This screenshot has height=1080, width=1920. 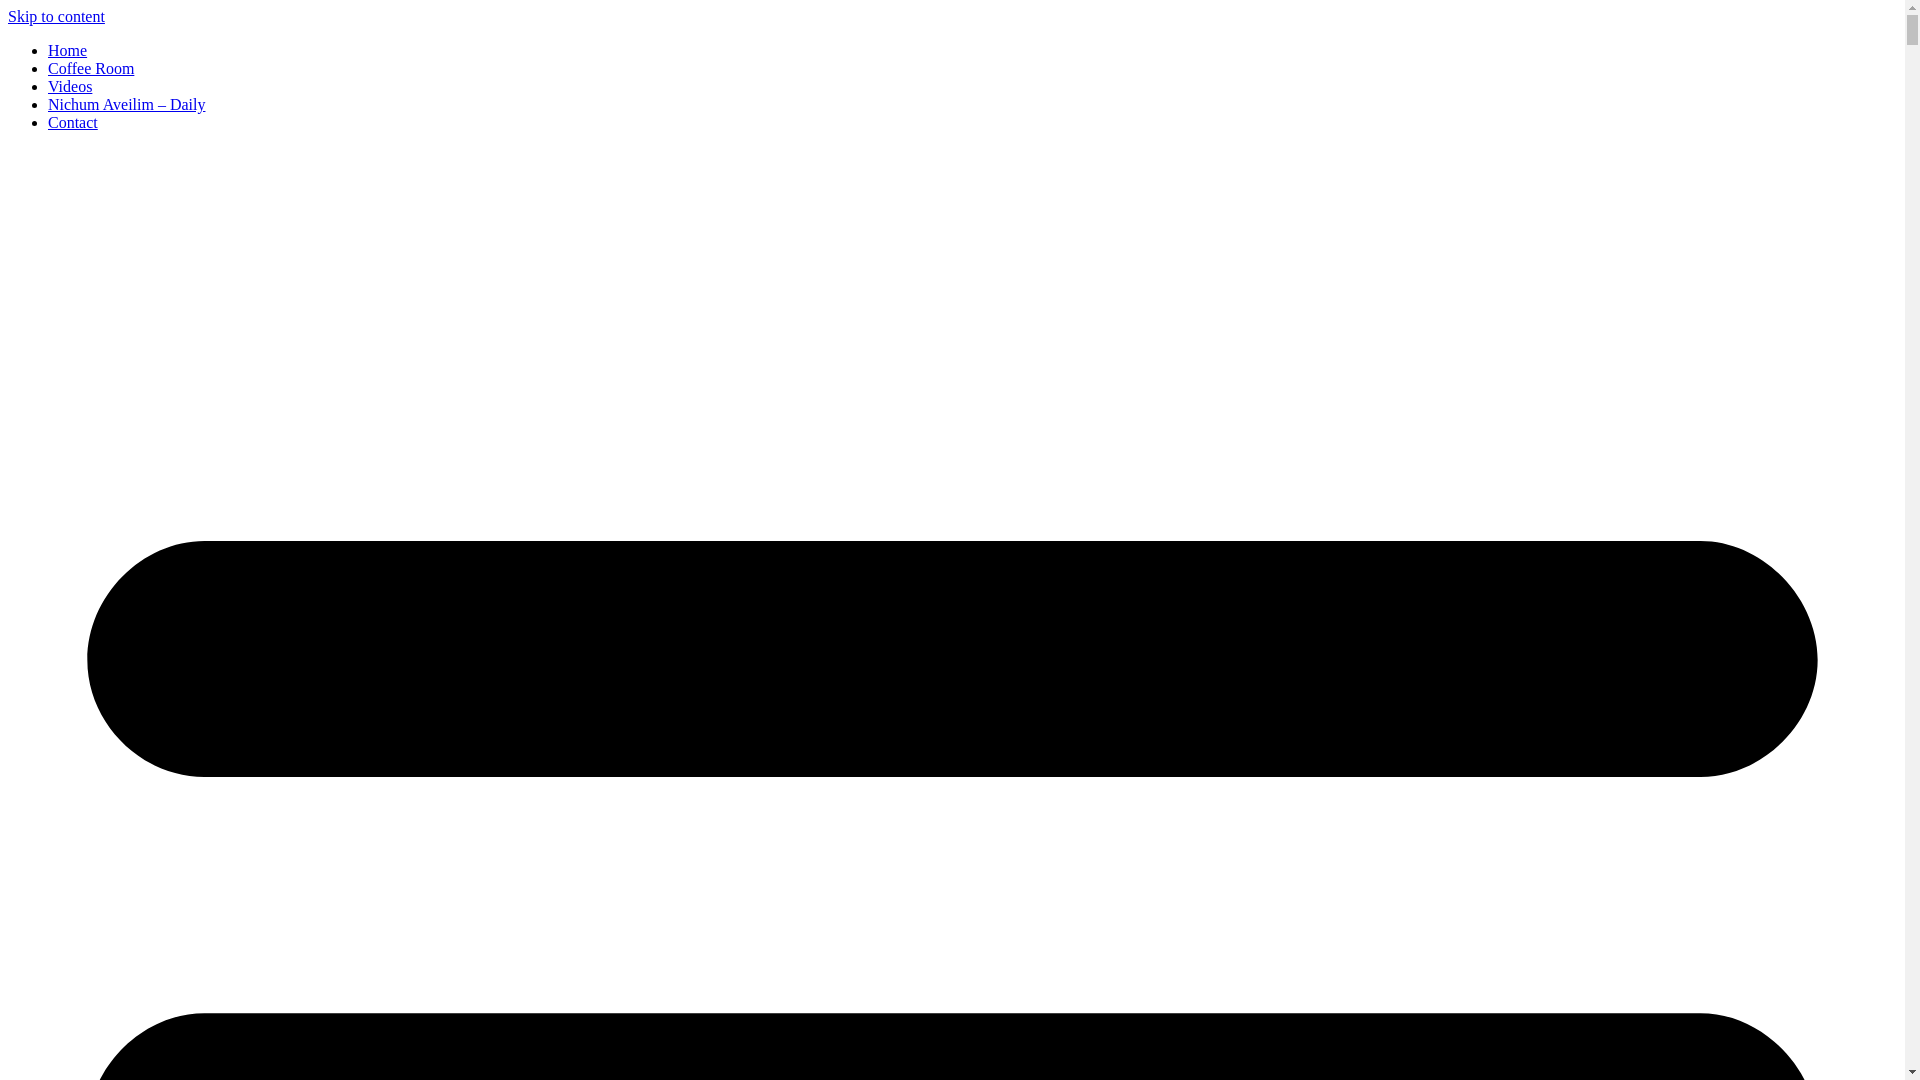 I want to click on Videos, so click(x=70, y=86).